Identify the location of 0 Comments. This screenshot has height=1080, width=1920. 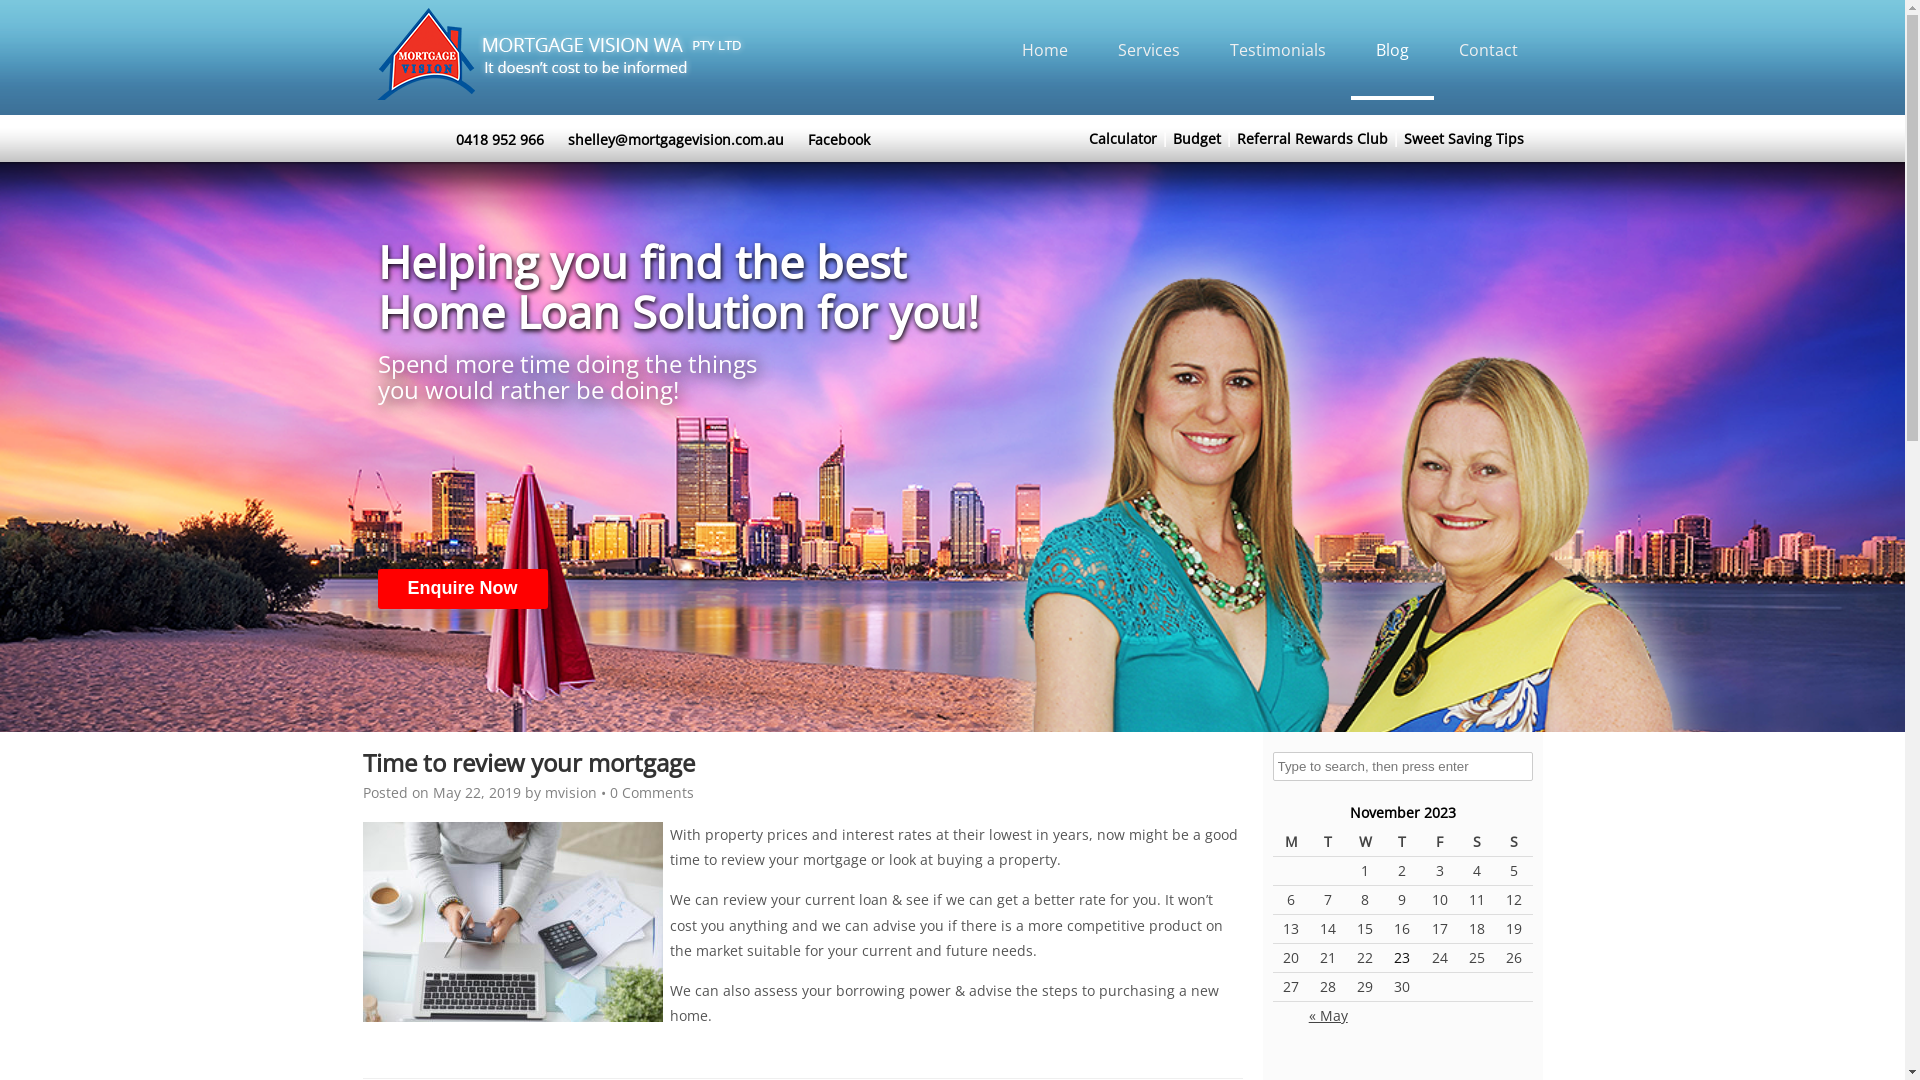
(652, 792).